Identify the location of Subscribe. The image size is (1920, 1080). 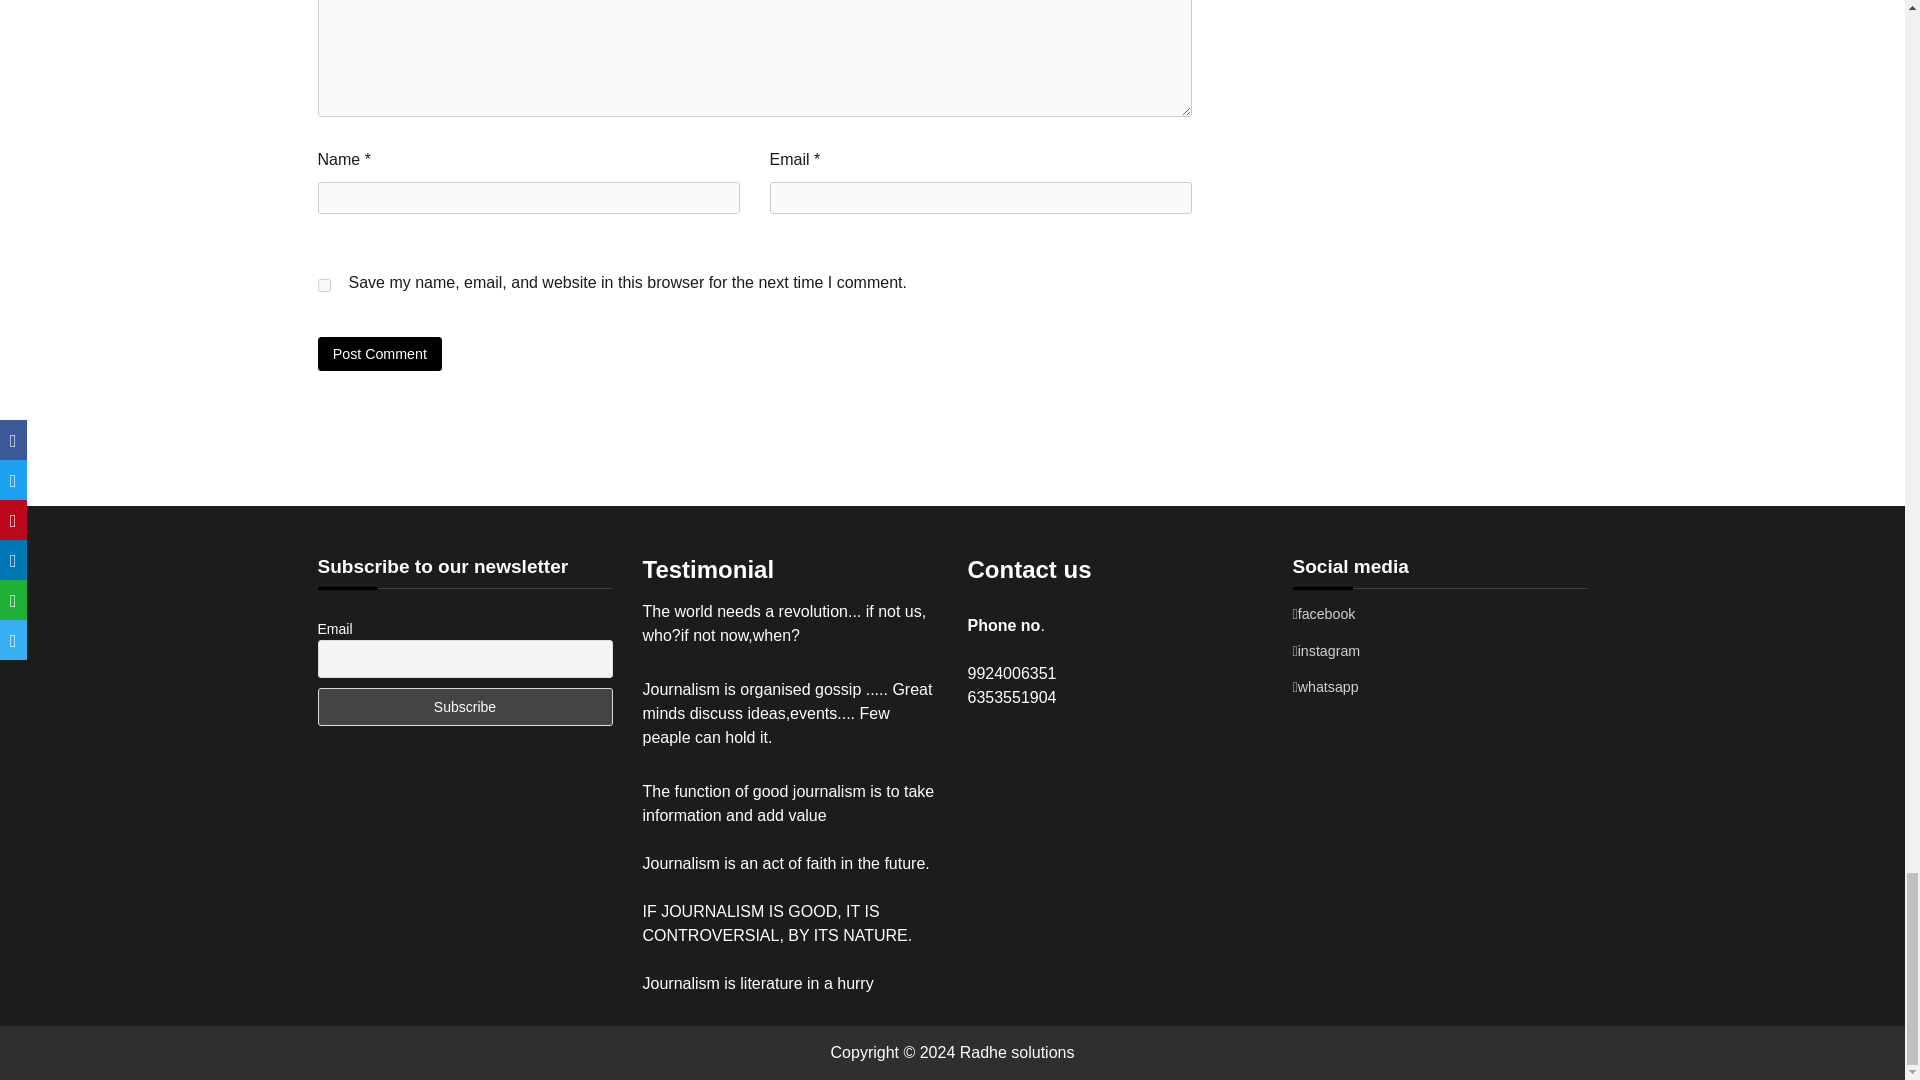
(465, 706).